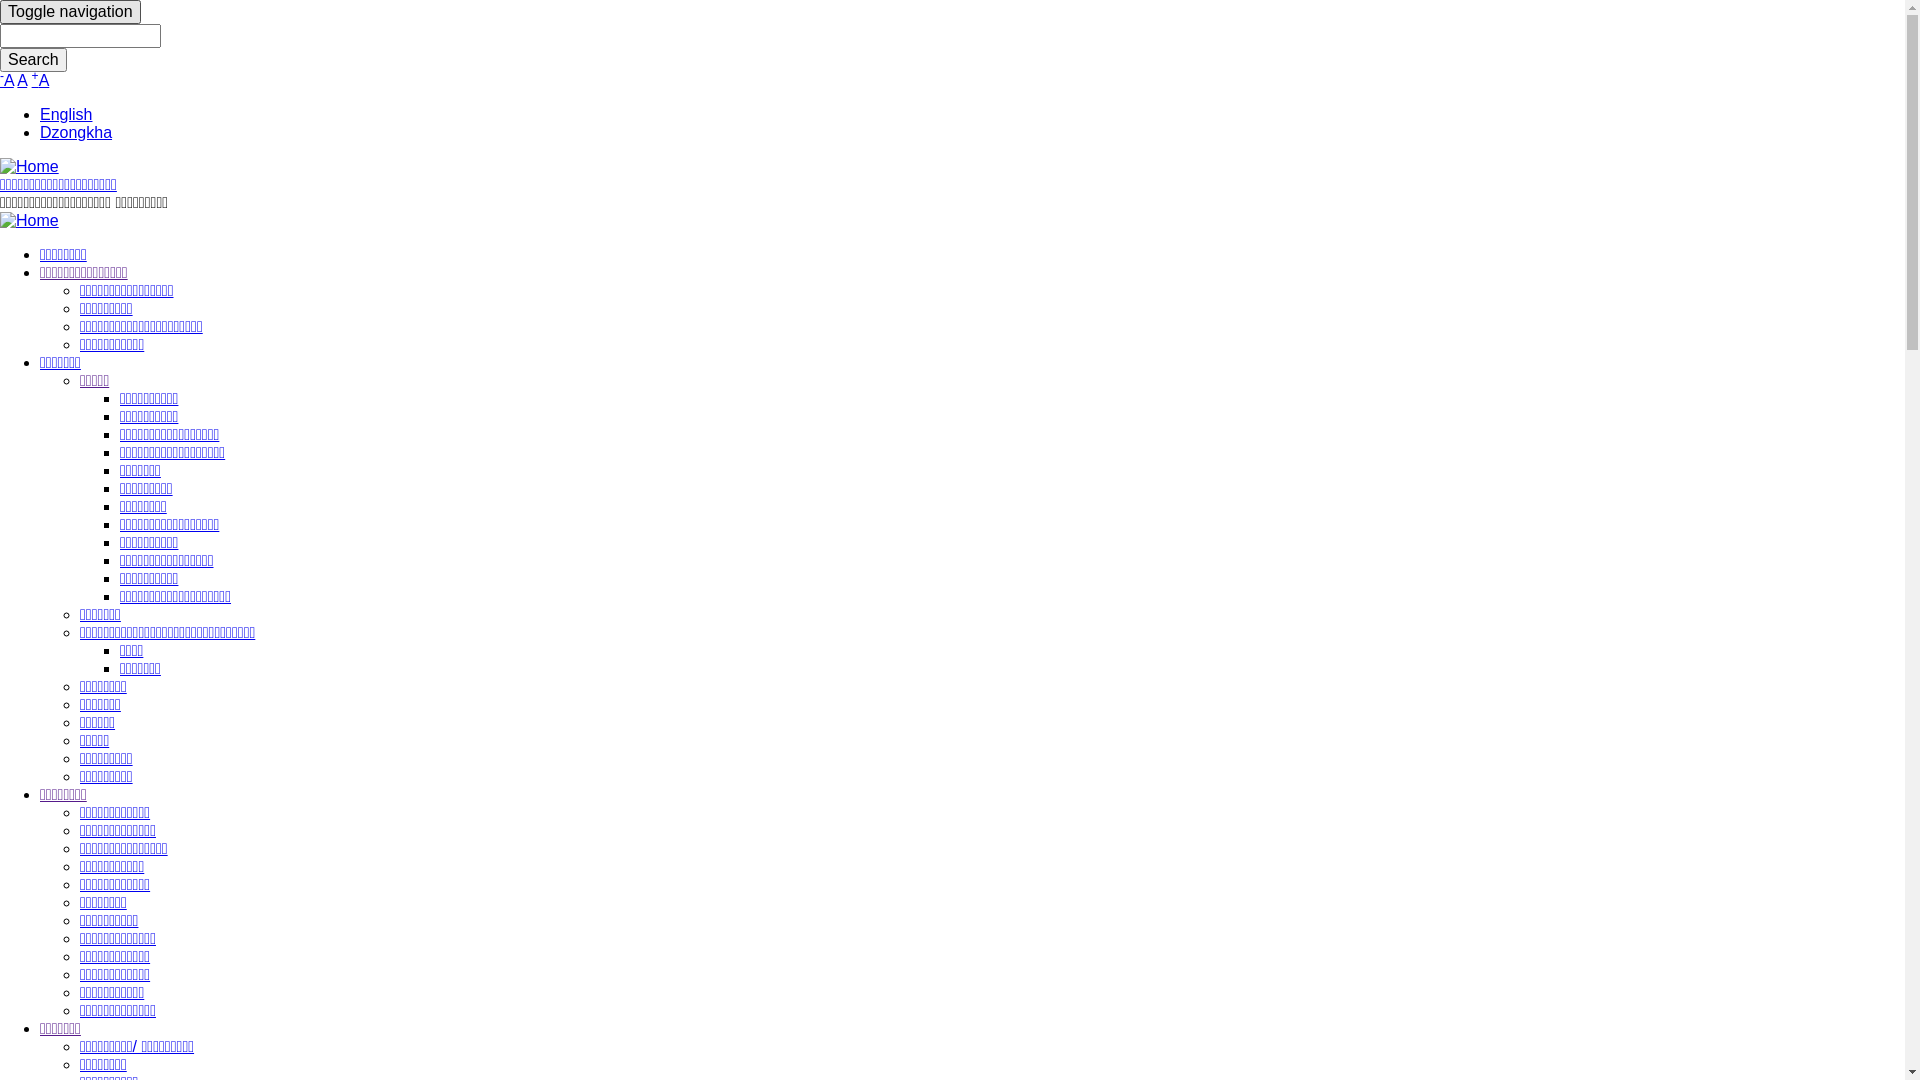  What do you see at coordinates (30, 220) in the screenshot?
I see `Home` at bounding box center [30, 220].